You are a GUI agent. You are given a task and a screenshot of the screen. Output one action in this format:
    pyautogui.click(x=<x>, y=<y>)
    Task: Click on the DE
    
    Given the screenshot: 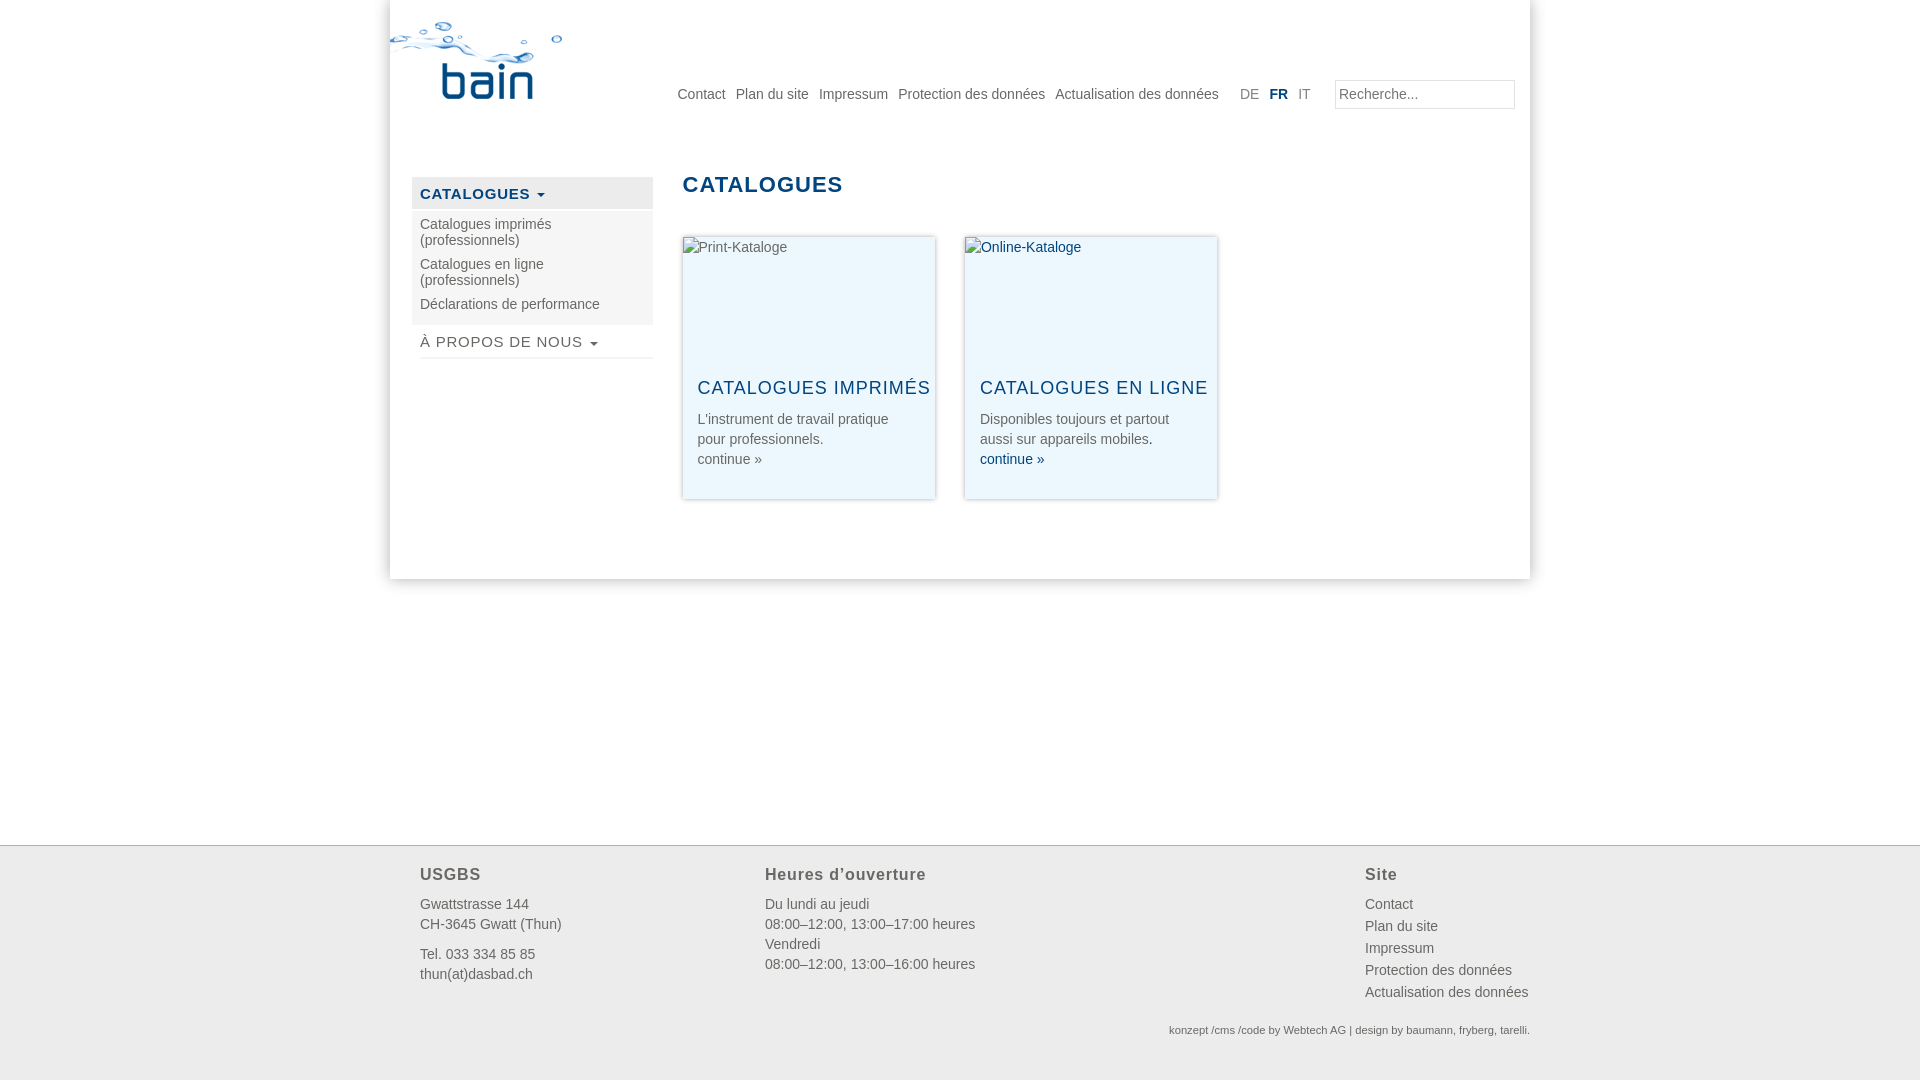 What is the action you would take?
    pyautogui.click(x=1250, y=94)
    